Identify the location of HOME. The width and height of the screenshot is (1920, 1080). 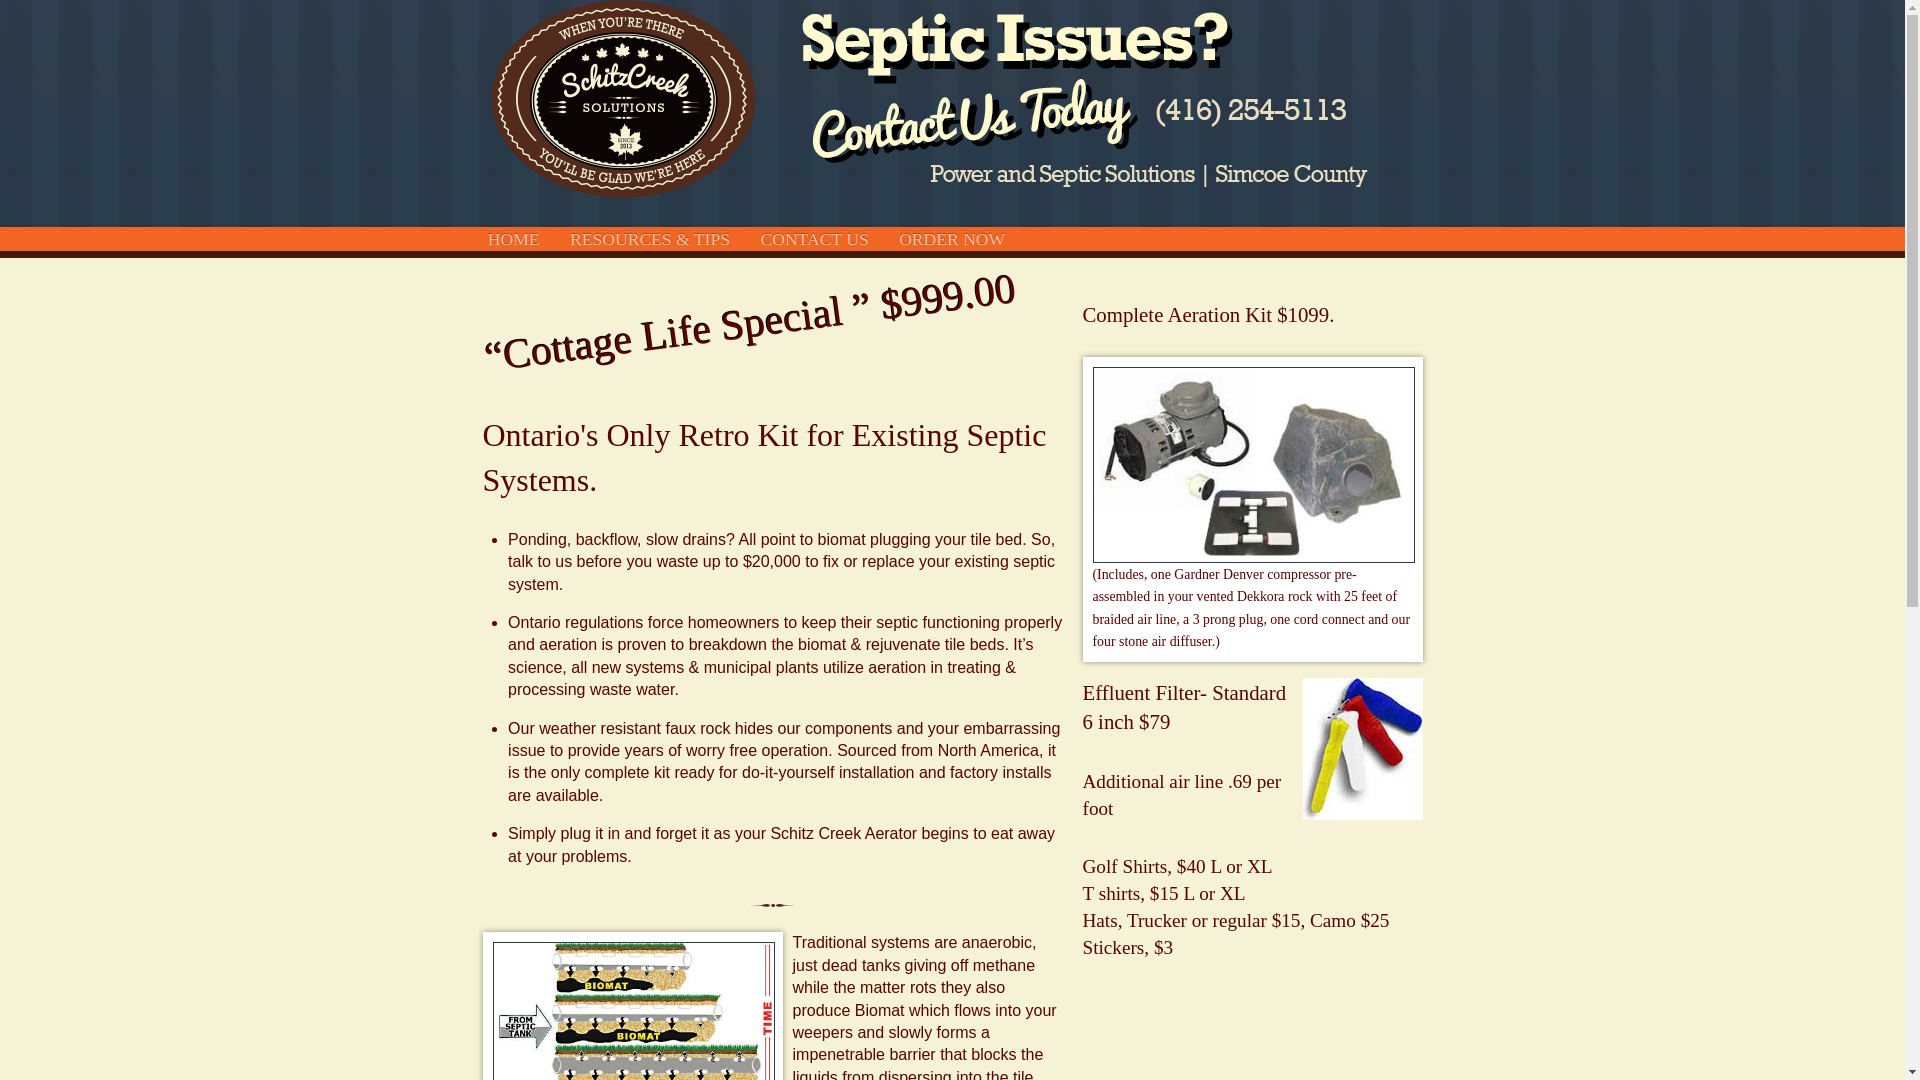
(513, 239).